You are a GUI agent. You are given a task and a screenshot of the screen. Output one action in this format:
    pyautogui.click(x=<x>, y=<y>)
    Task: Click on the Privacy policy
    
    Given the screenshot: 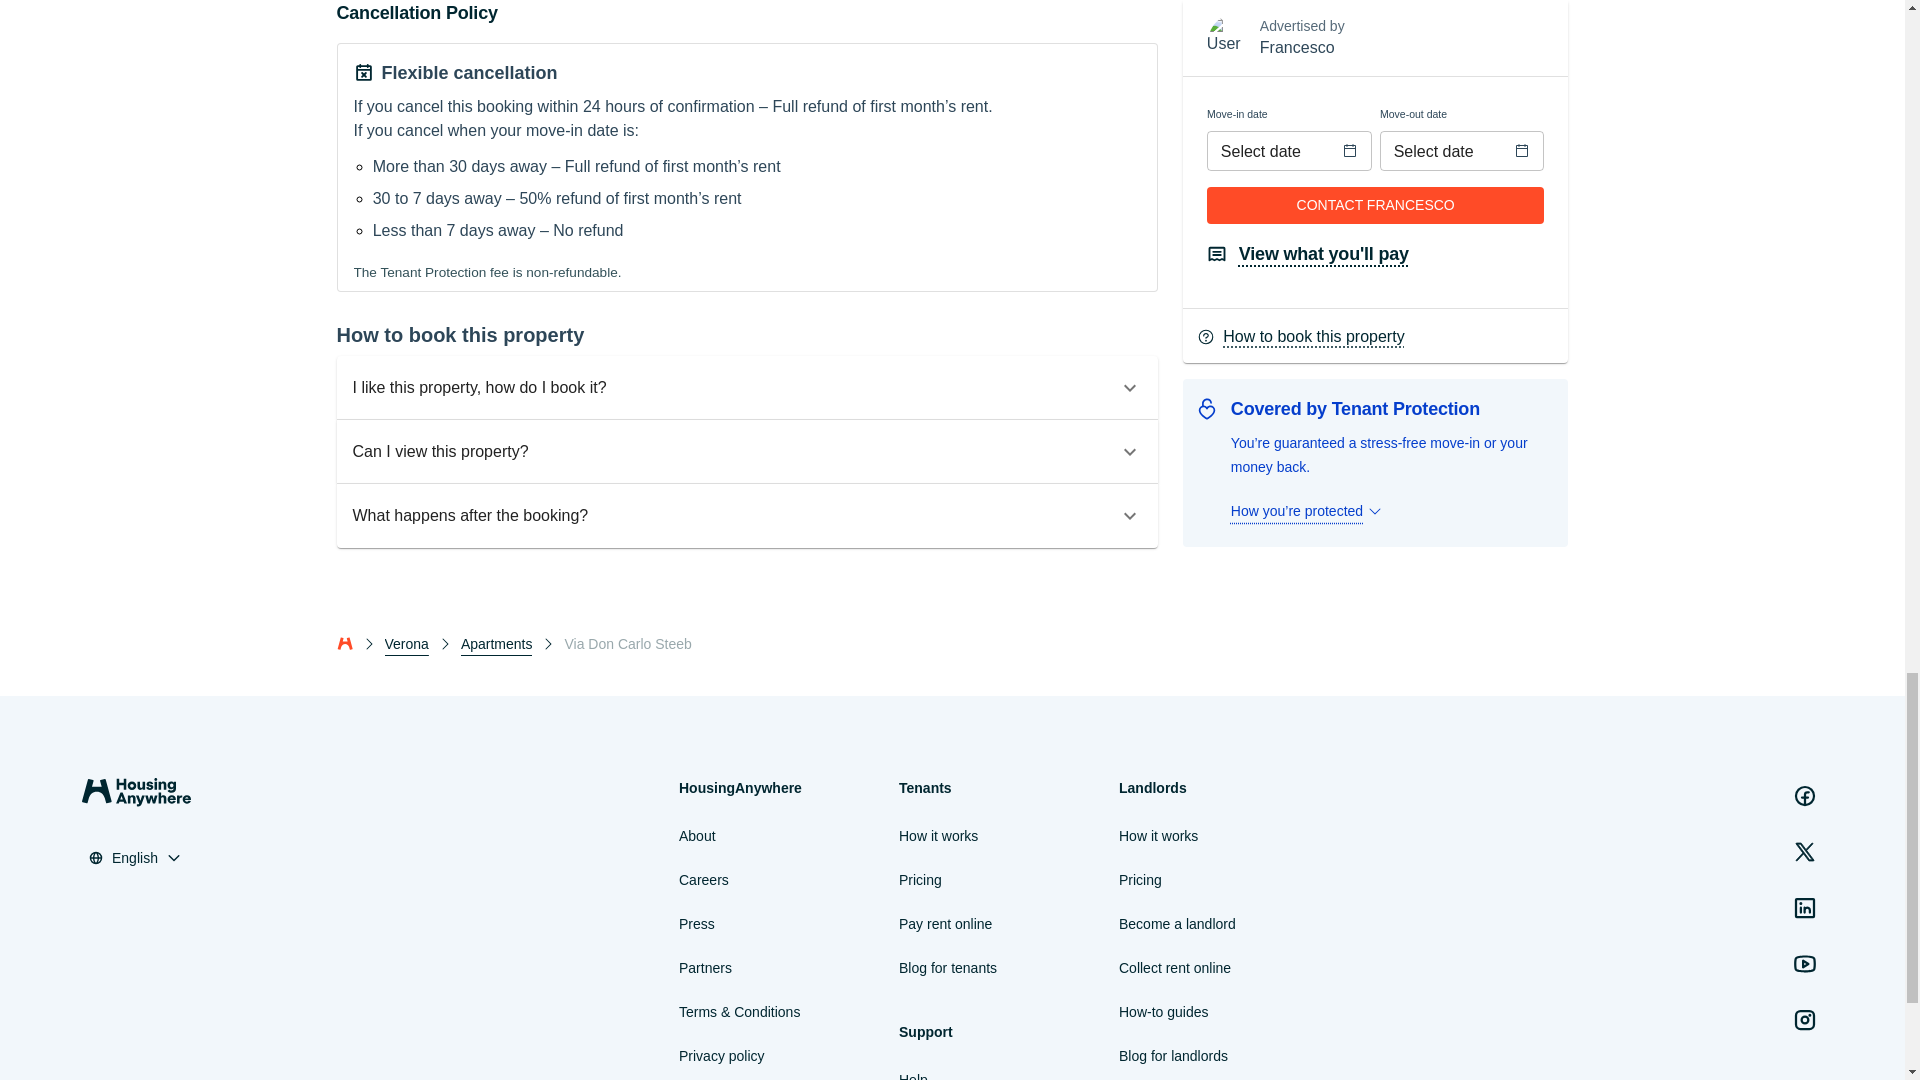 What is the action you would take?
    pyautogui.click(x=722, y=1056)
    